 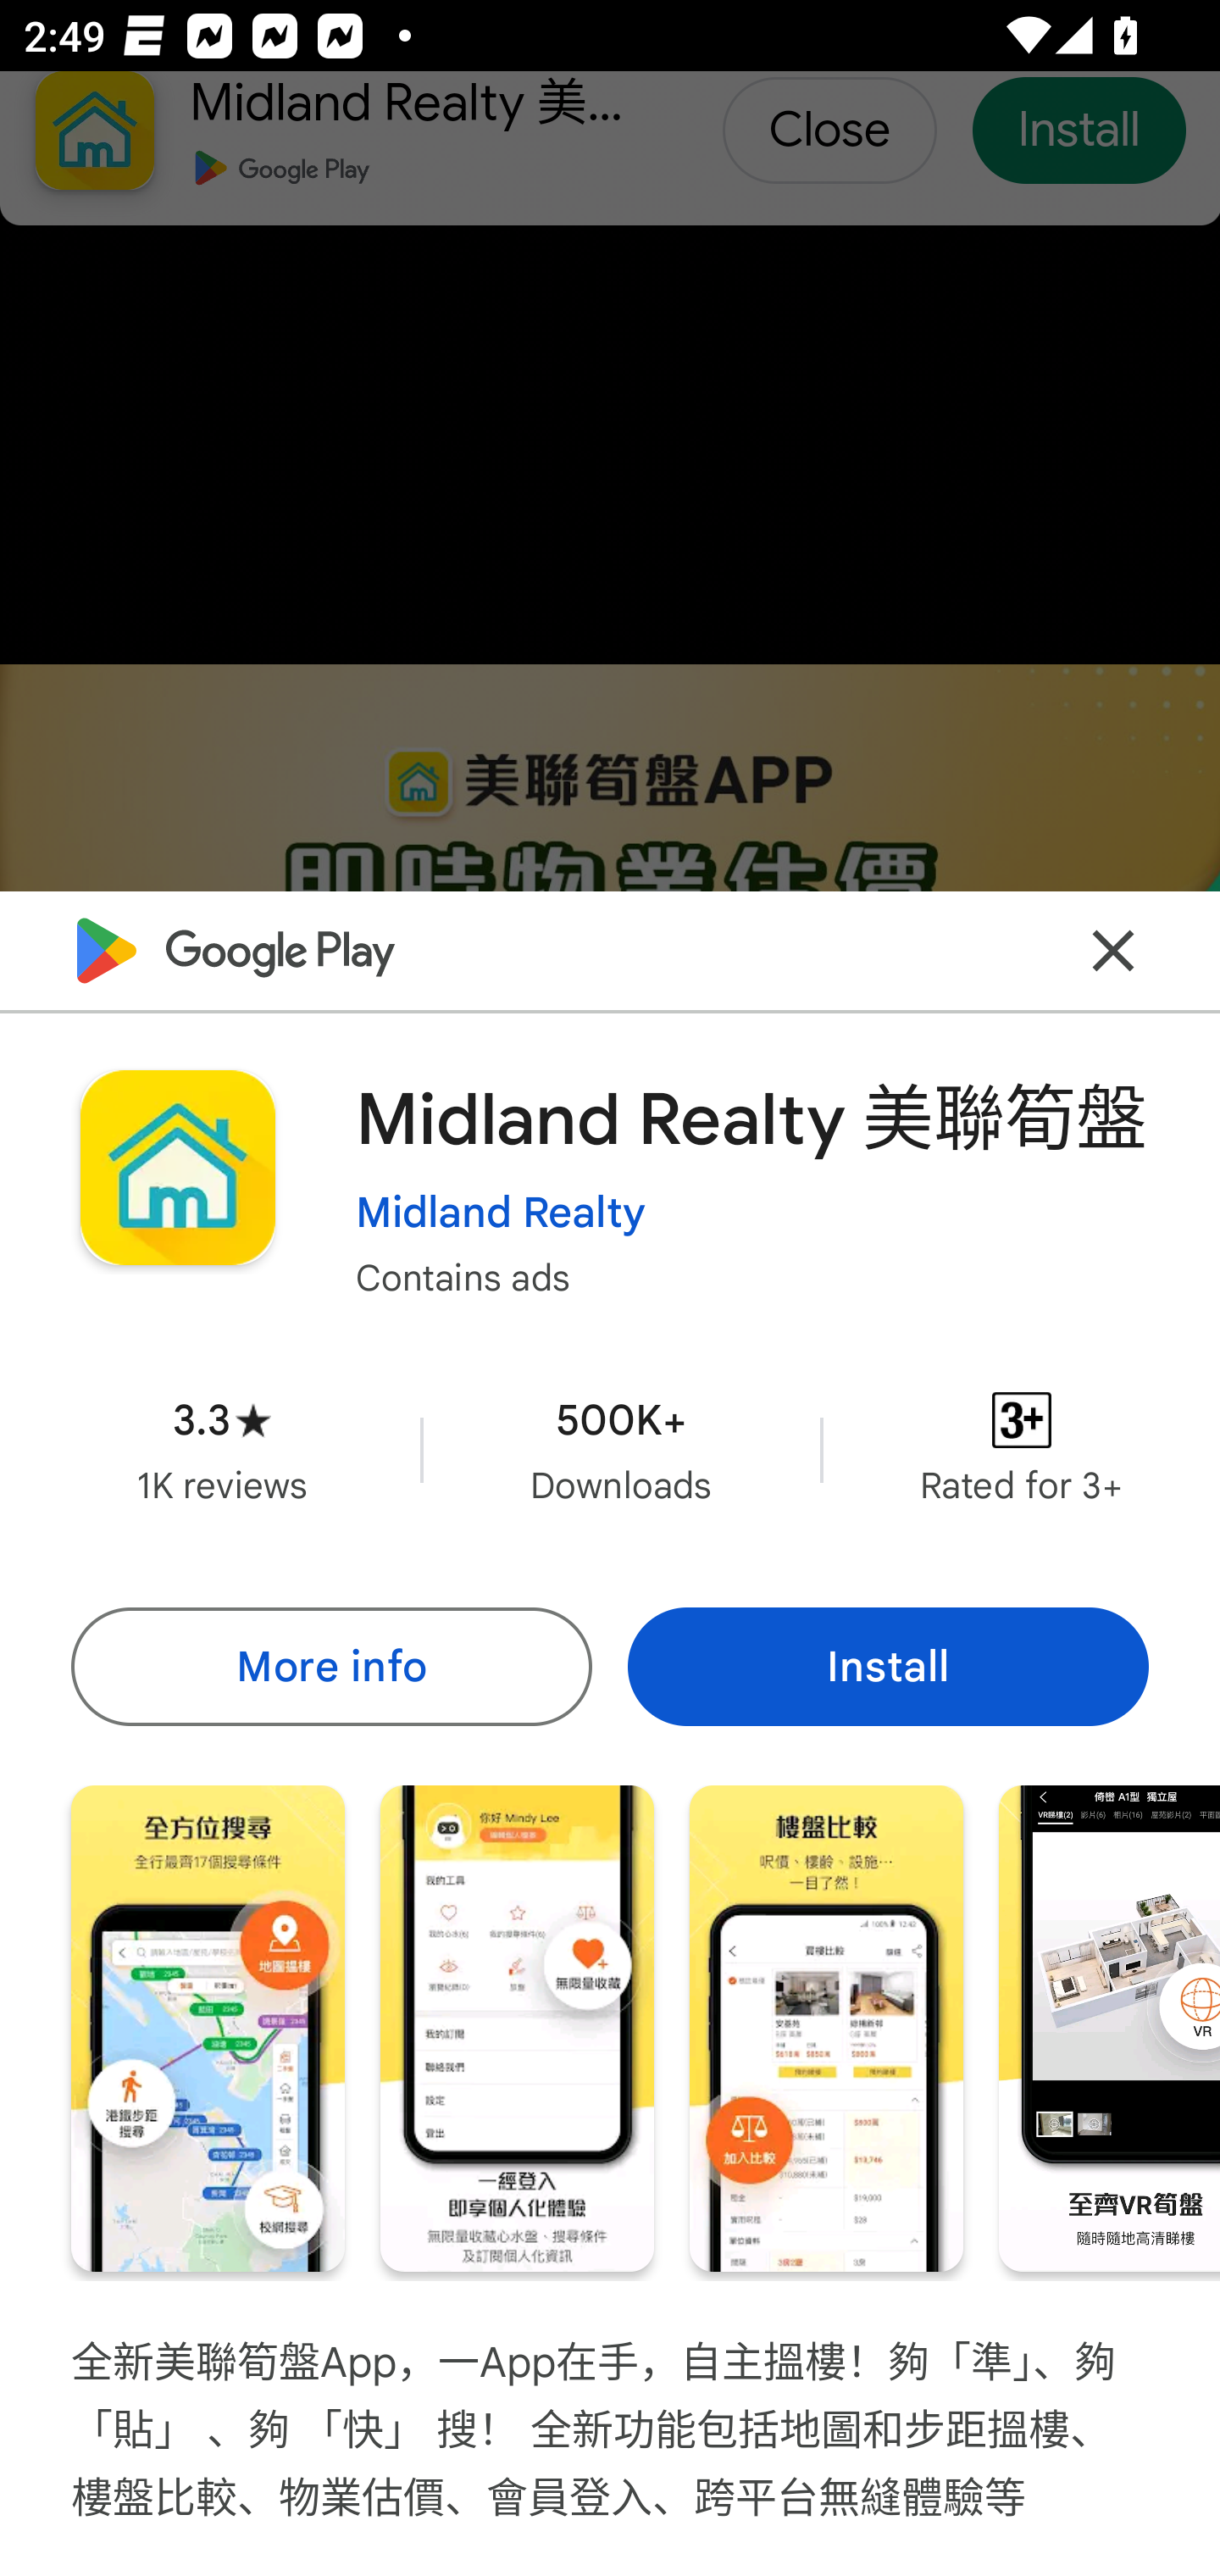 What do you see at coordinates (500, 1212) in the screenshot?
I see `Midland Realty` at bounding box center [500, 1212].